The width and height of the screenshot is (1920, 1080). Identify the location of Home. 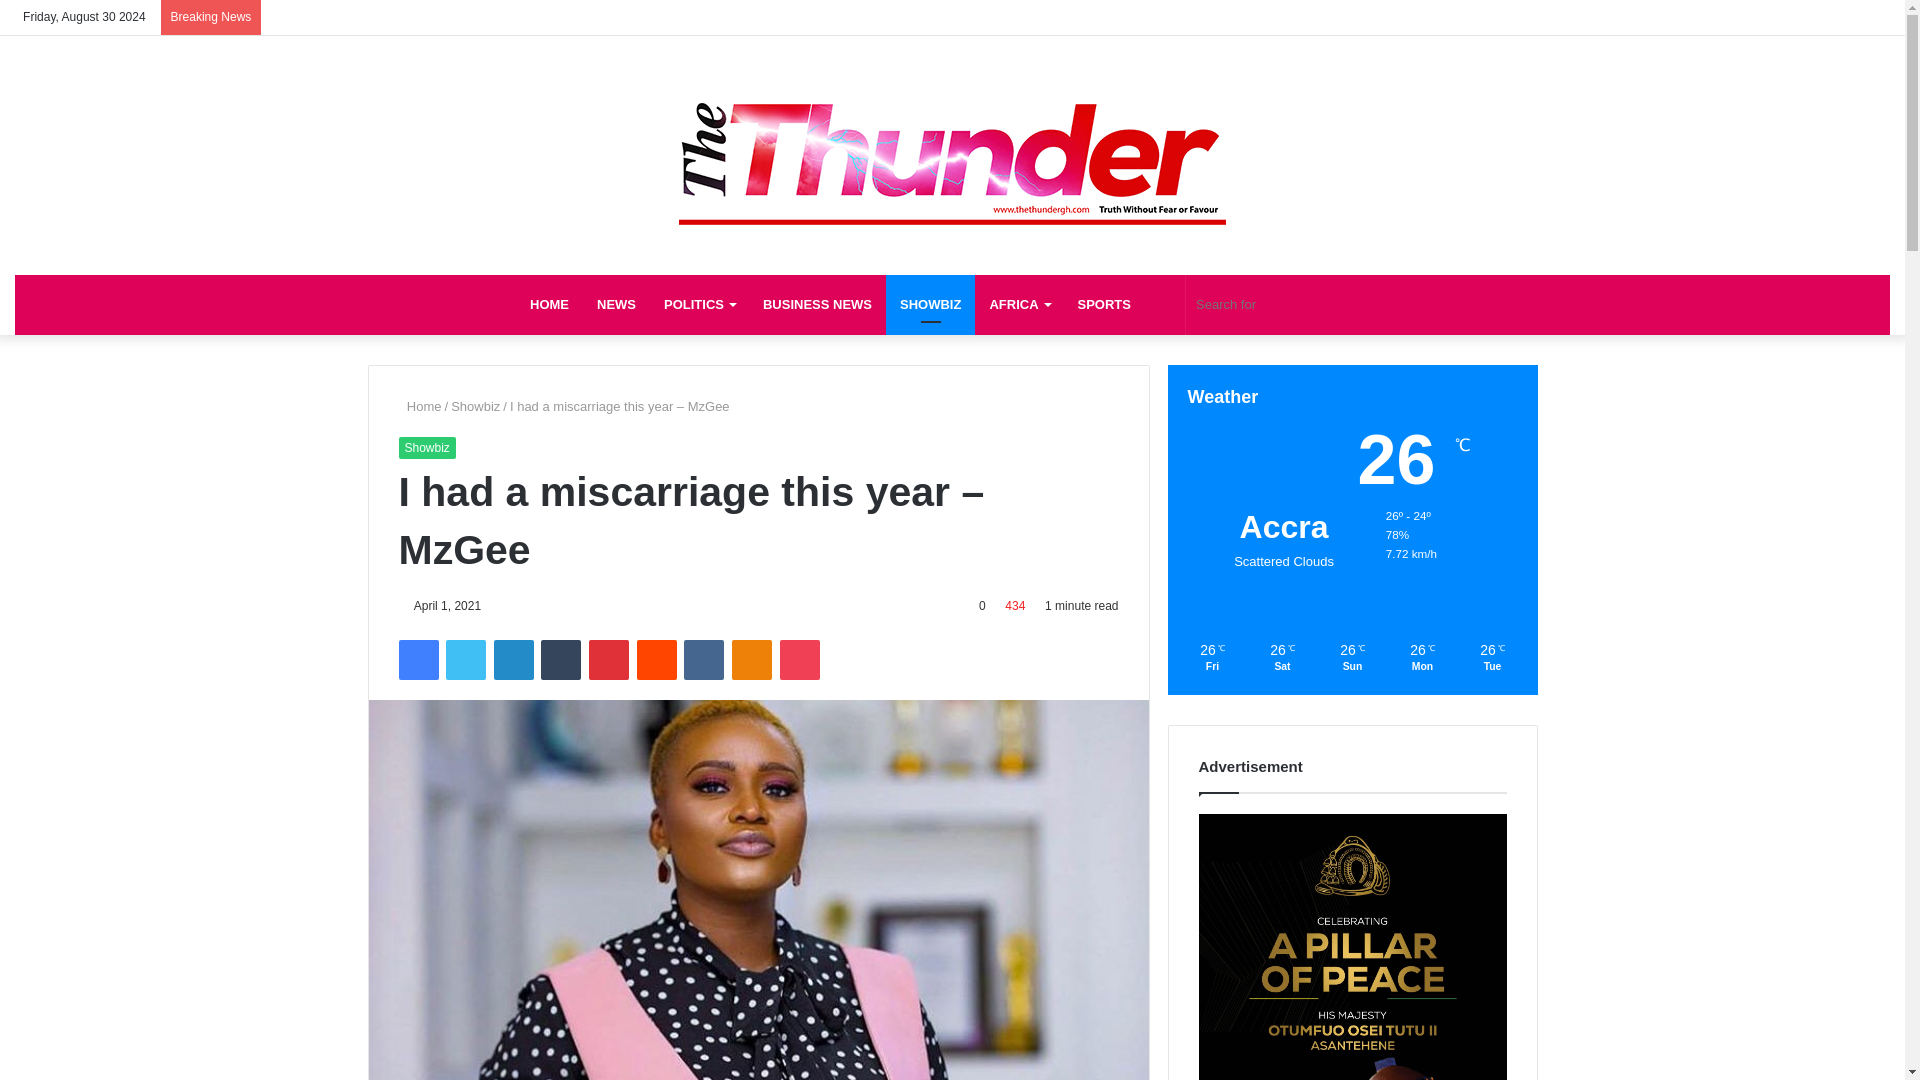
(419, 406).